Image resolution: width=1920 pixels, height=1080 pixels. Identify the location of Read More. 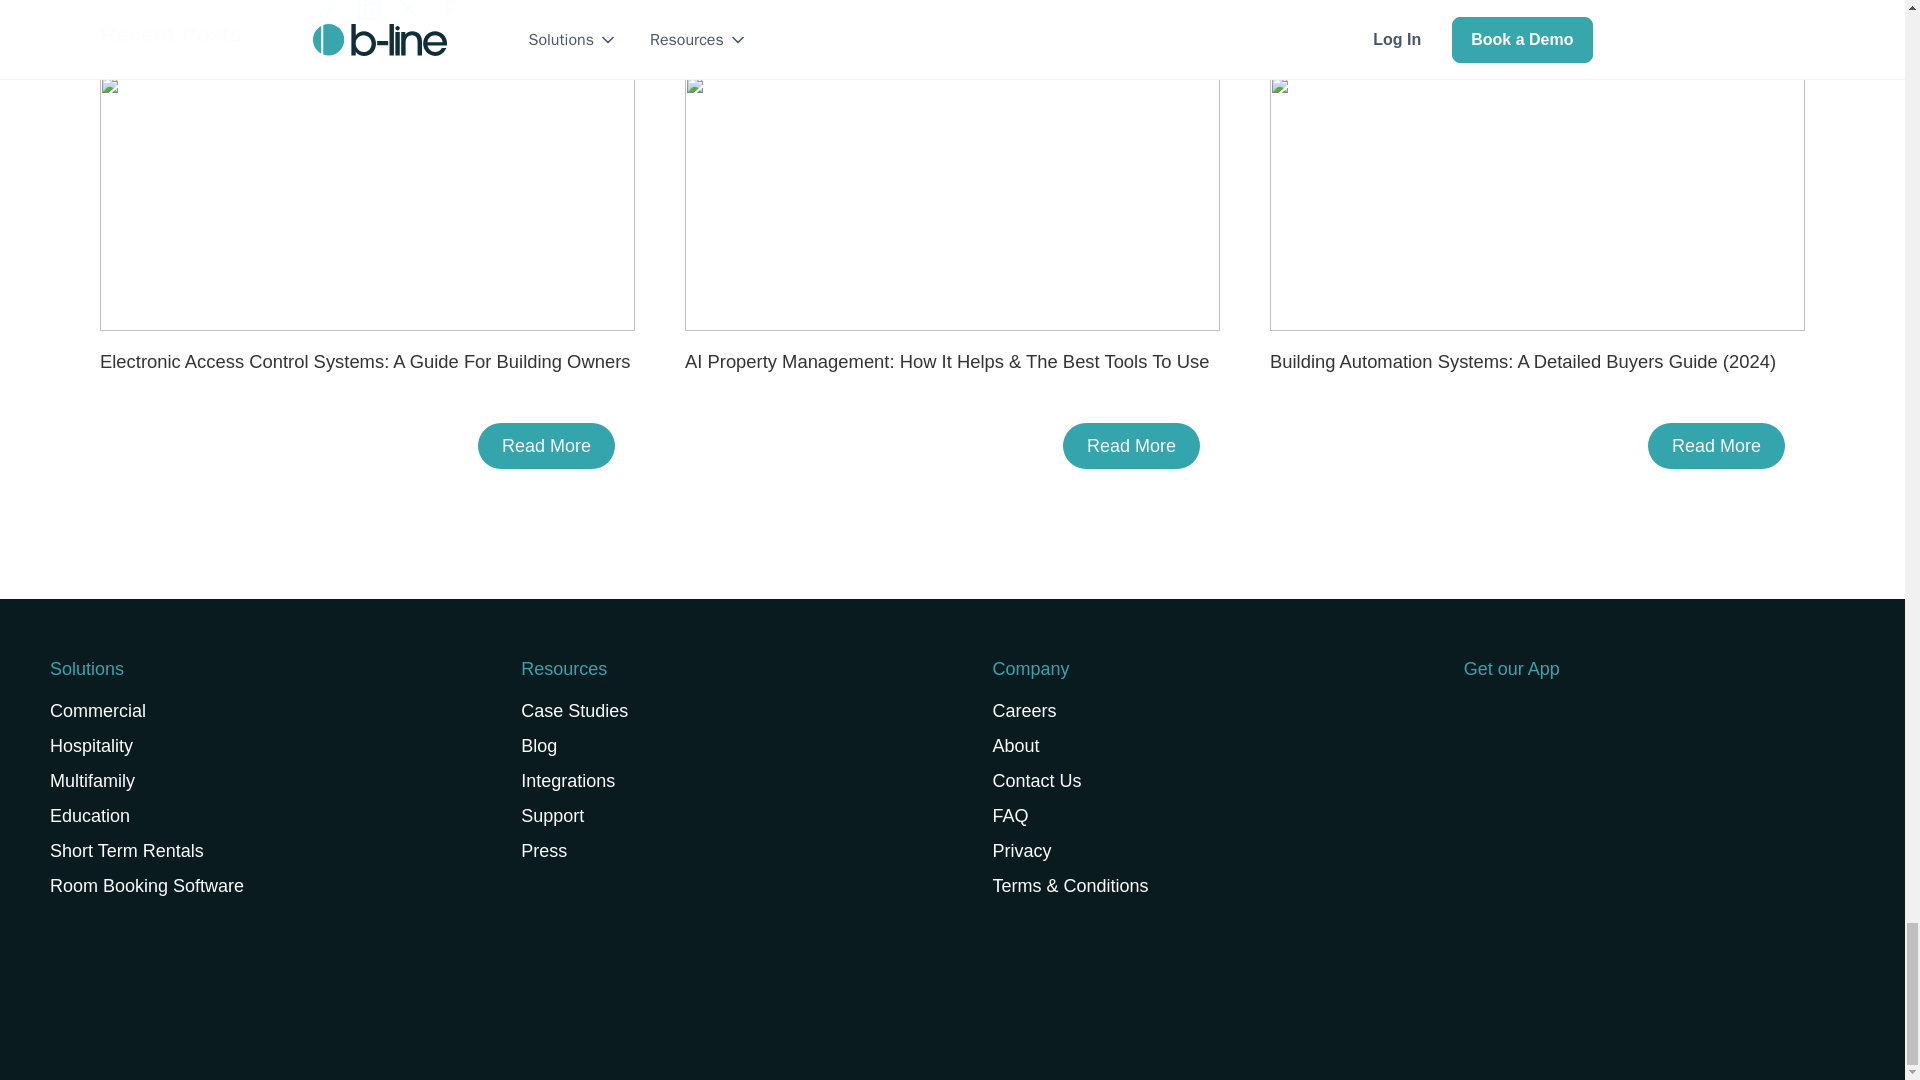
(546, 446).